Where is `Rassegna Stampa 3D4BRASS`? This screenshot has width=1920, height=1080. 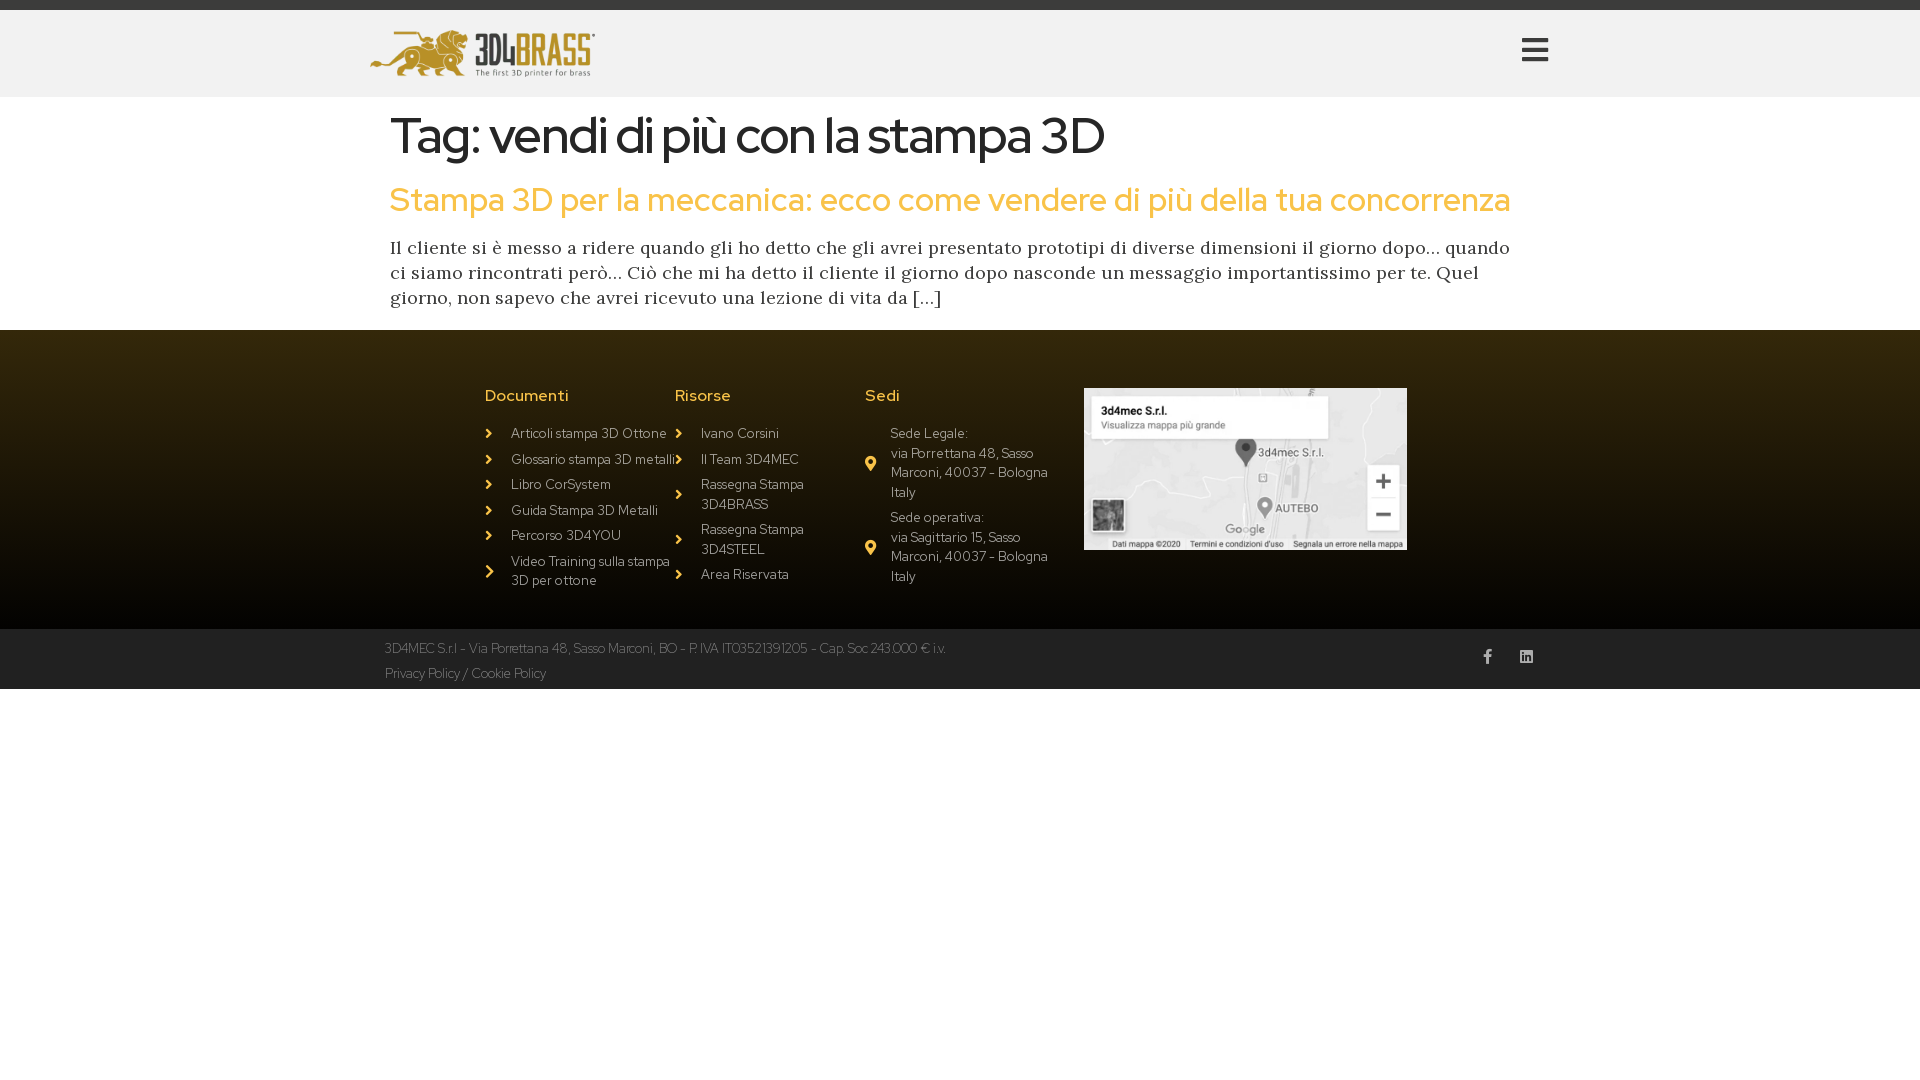 Rassegna Stampa 3D4BRASS is located at coordinates (770, 494).